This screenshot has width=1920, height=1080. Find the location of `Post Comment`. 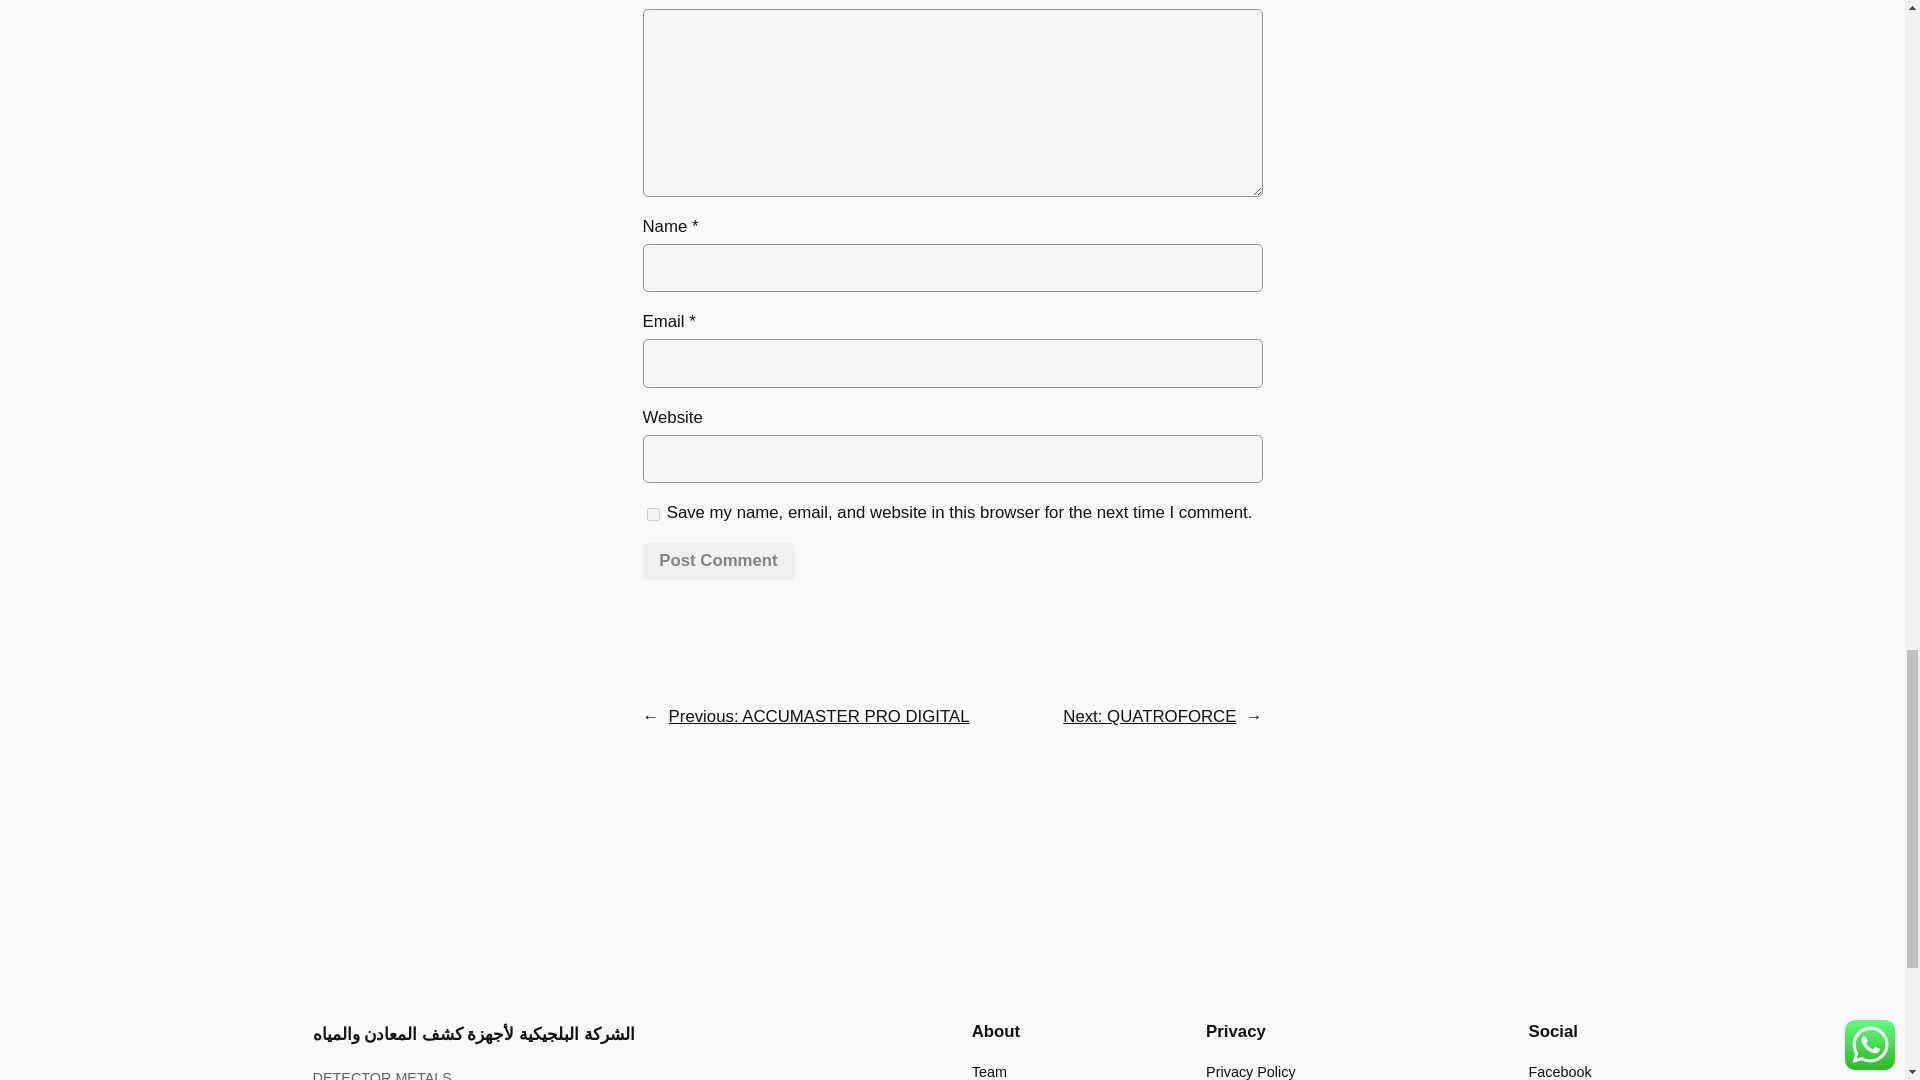

Post Comment is located at coordinates (718, 562).